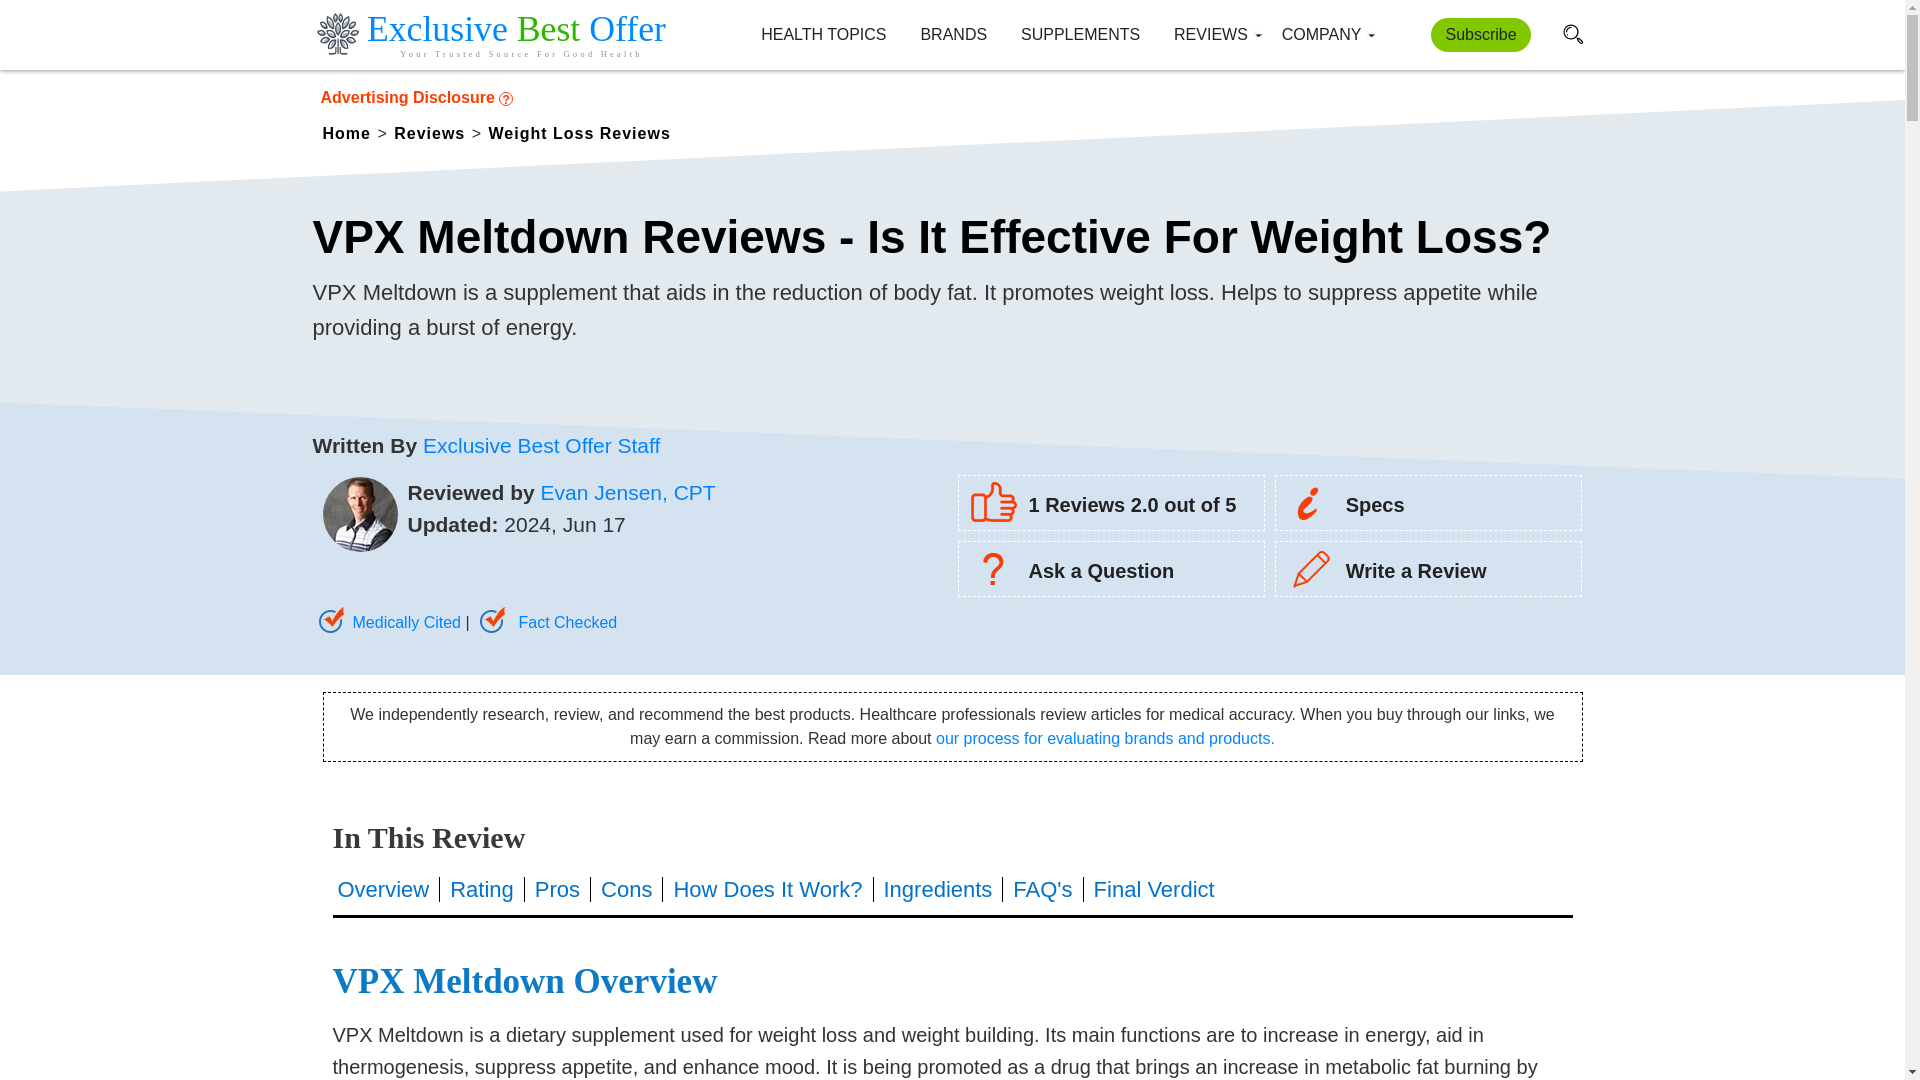 The height and width of the screenshot is (1080, 1920). Describe the element at coordinates (1105, 738) in the screenshot. I see `our process` at that location.